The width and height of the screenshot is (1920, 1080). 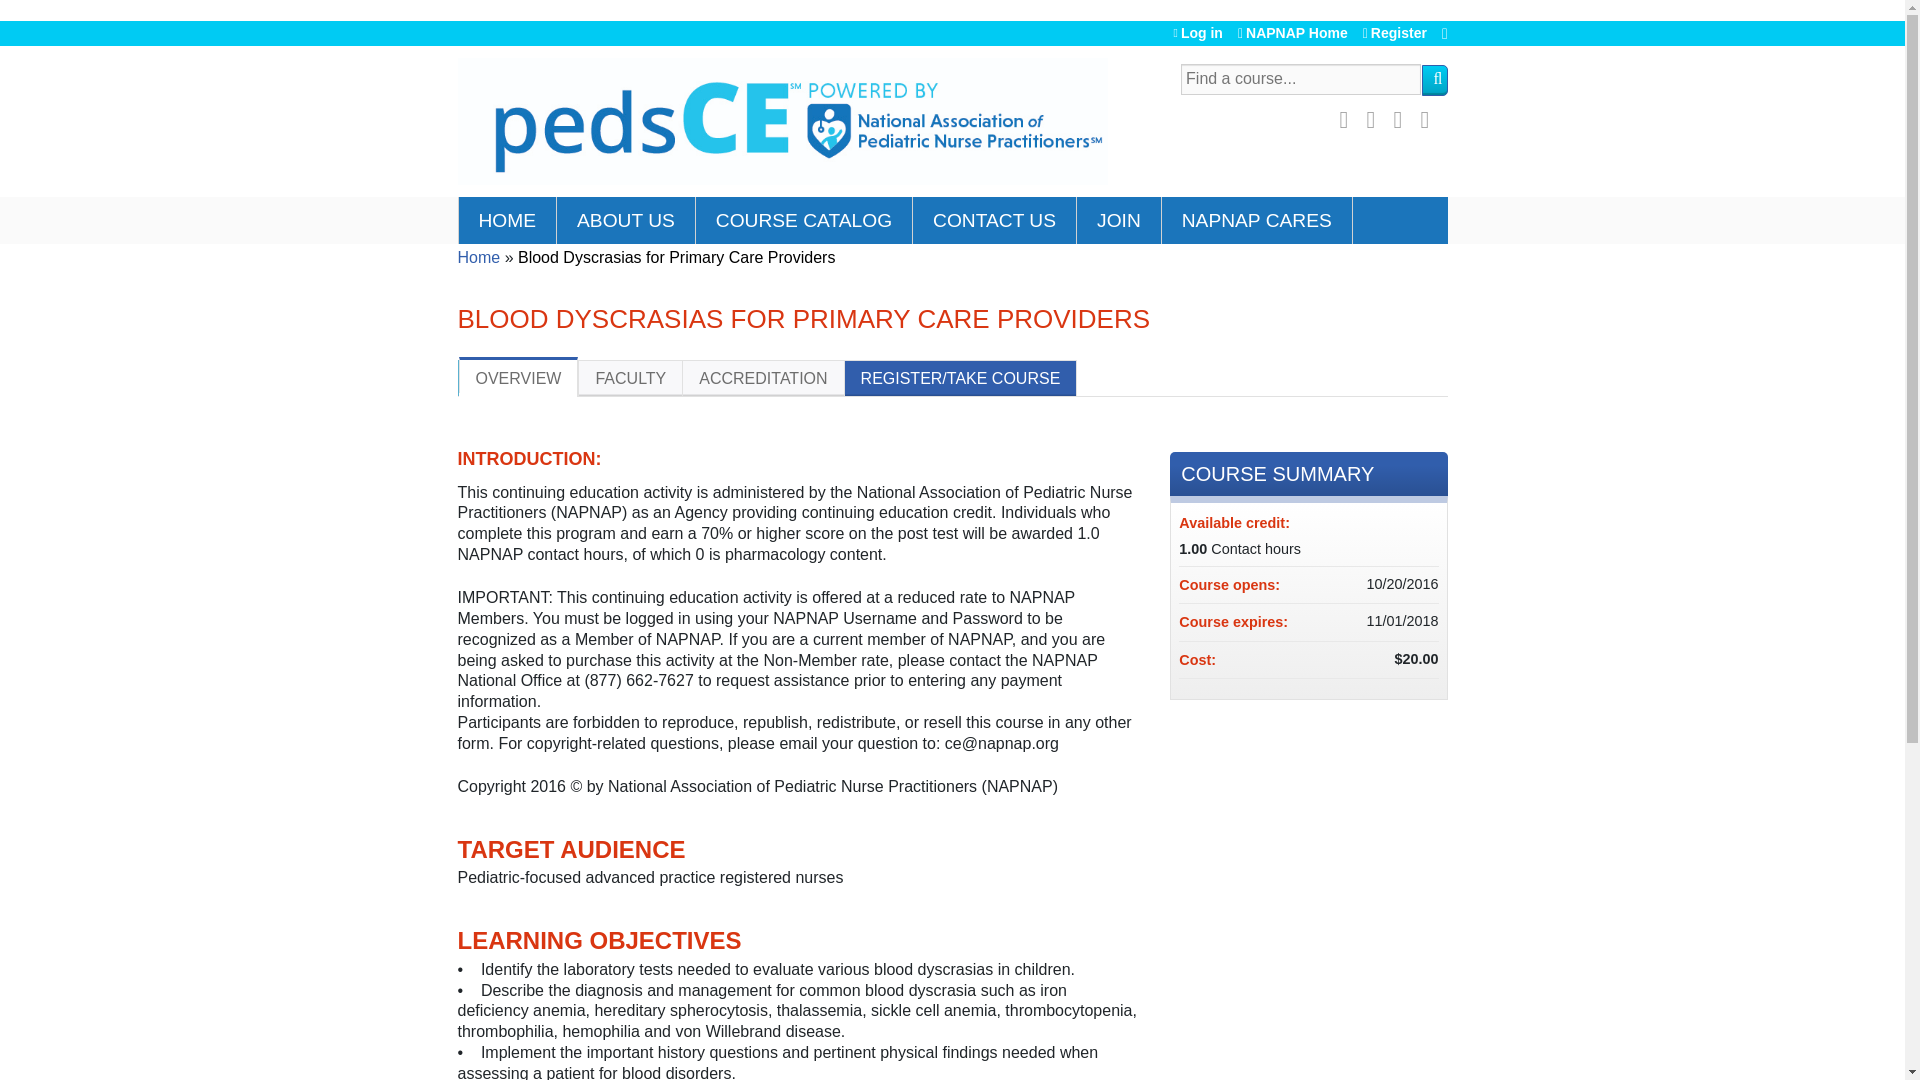 What do you see at coordinates (762, 378) in the screenshot?
I see `ACCREDITATION` at bounding box center [762, 378].